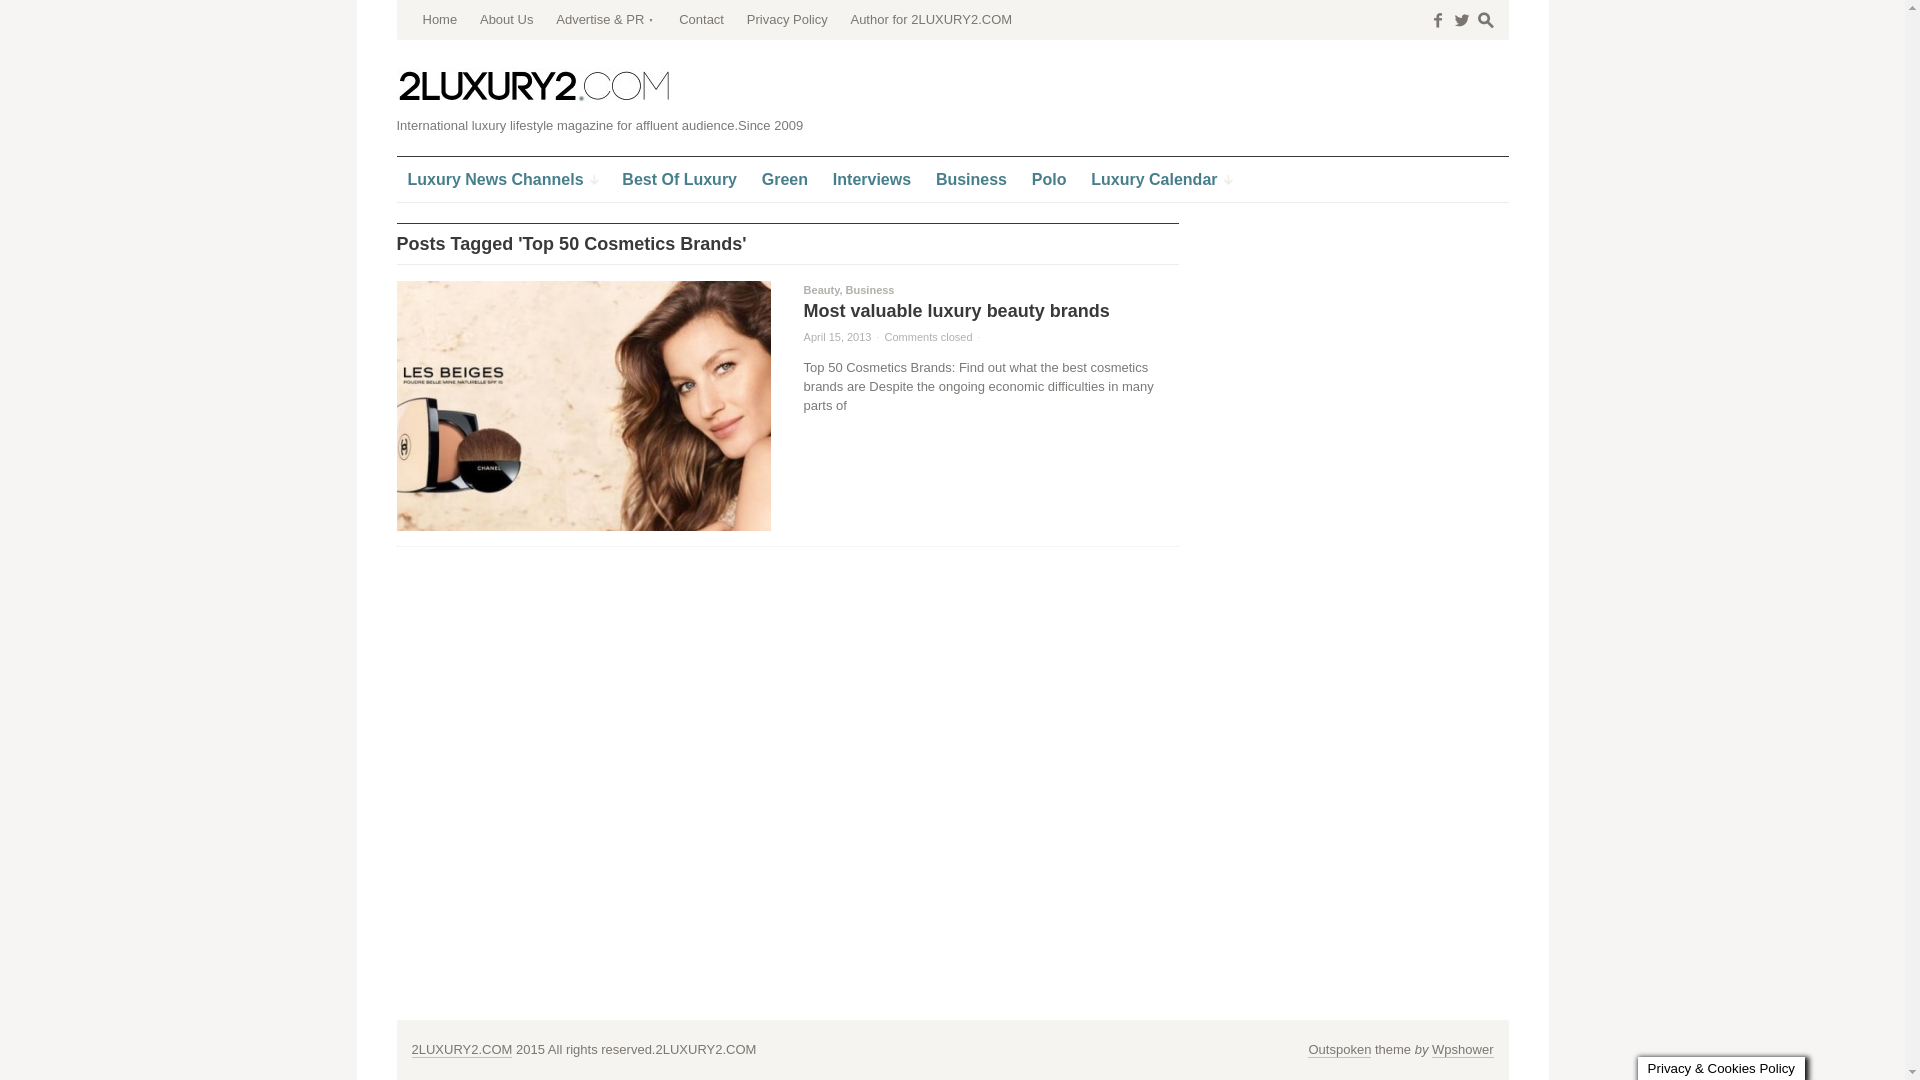  What do you see at coordinates (838, 337) in the screenshot?
I see `April 15, 2013` at bounding box center [838, 337].